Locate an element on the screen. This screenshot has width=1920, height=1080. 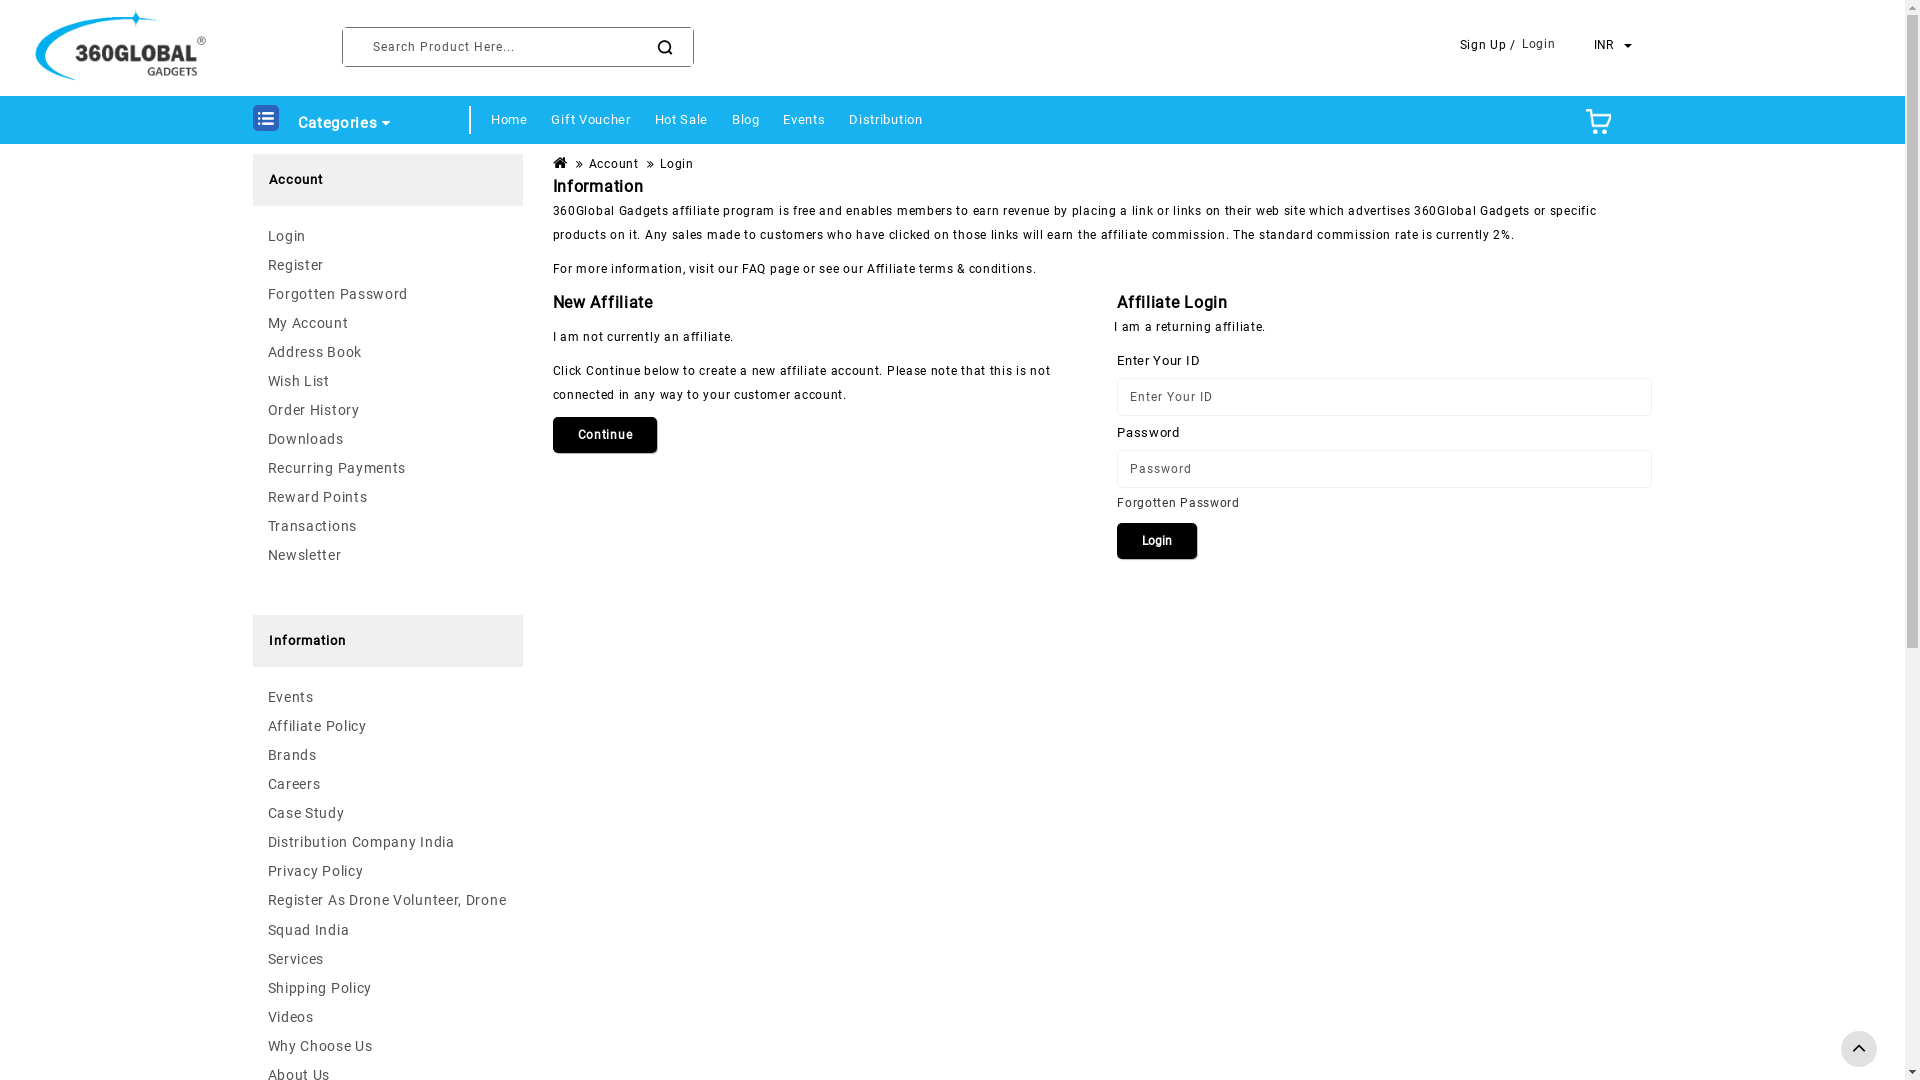
Blog is located at coordinates (746, 112).